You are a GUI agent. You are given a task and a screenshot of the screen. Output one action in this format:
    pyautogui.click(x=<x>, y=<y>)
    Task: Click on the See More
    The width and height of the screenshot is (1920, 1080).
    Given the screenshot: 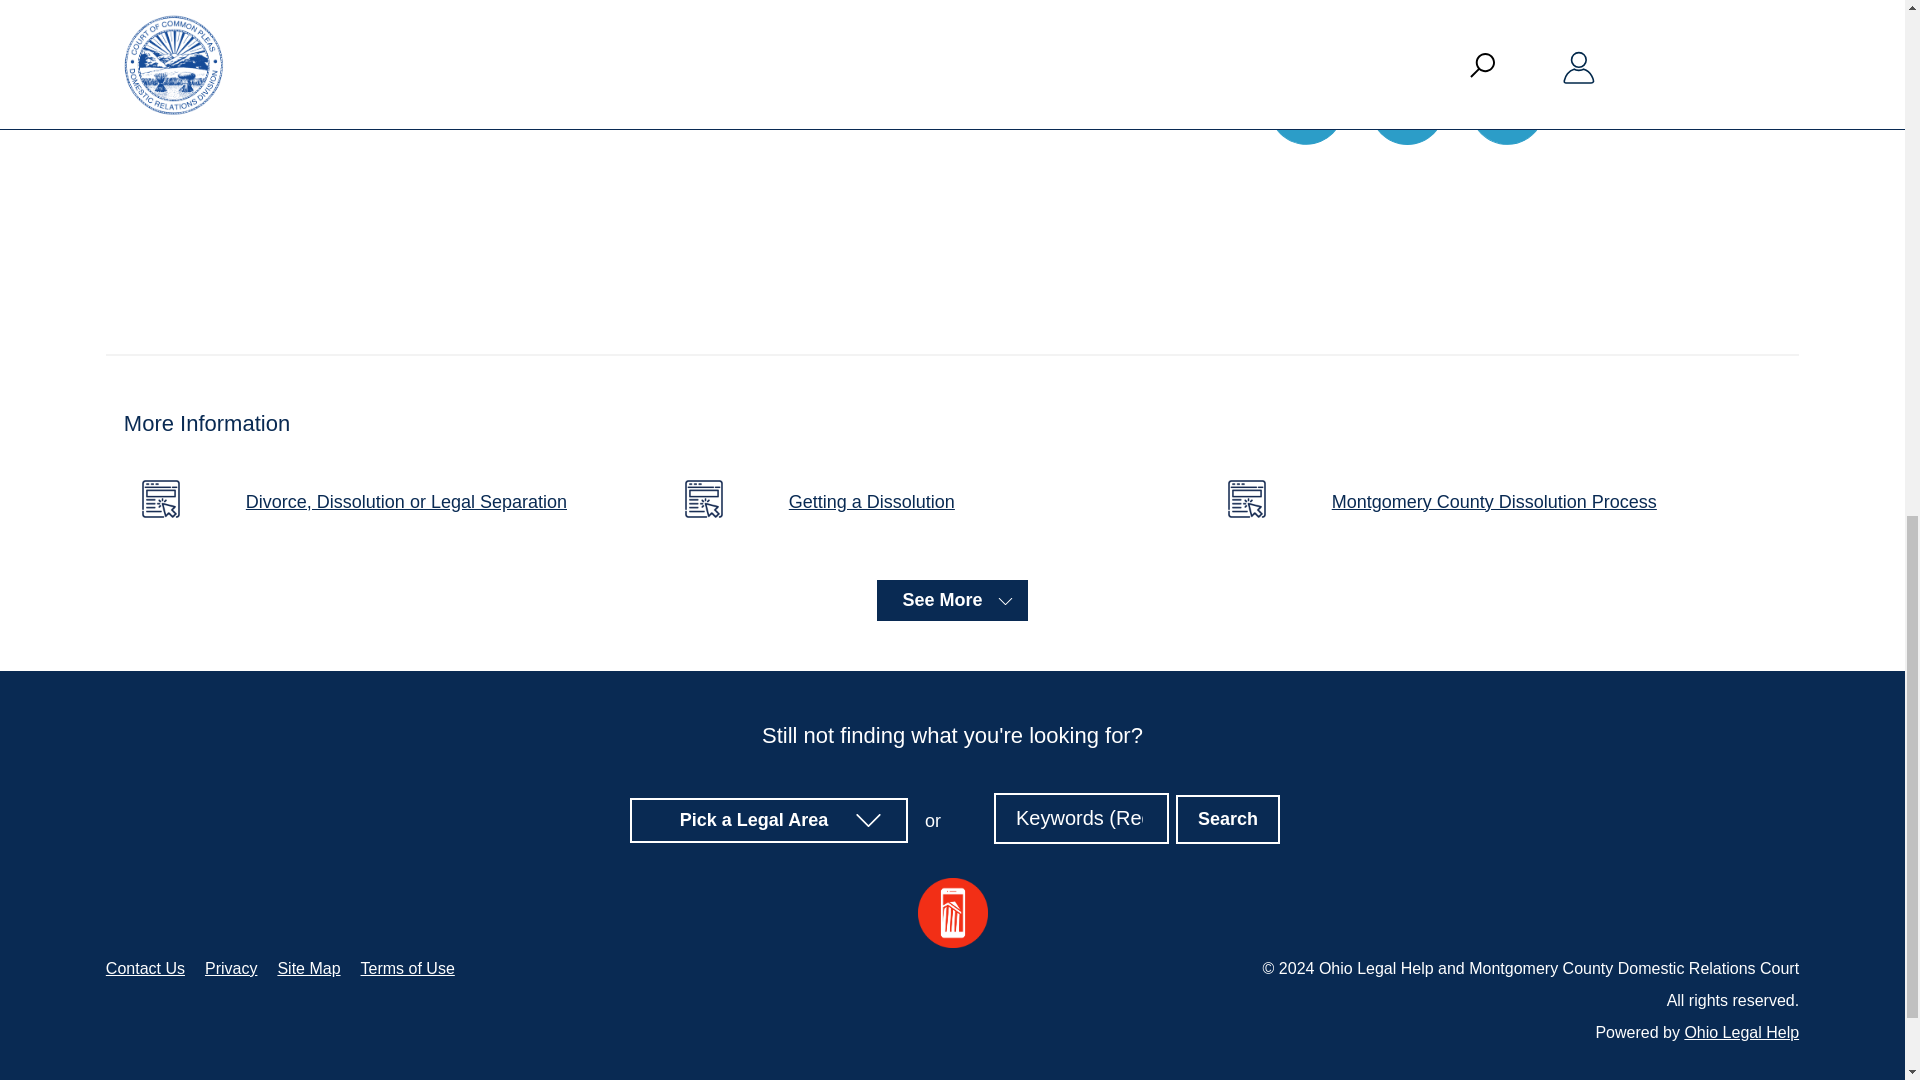 What is the action you would take?
    pyautogui.click(x=952, y=600)
    